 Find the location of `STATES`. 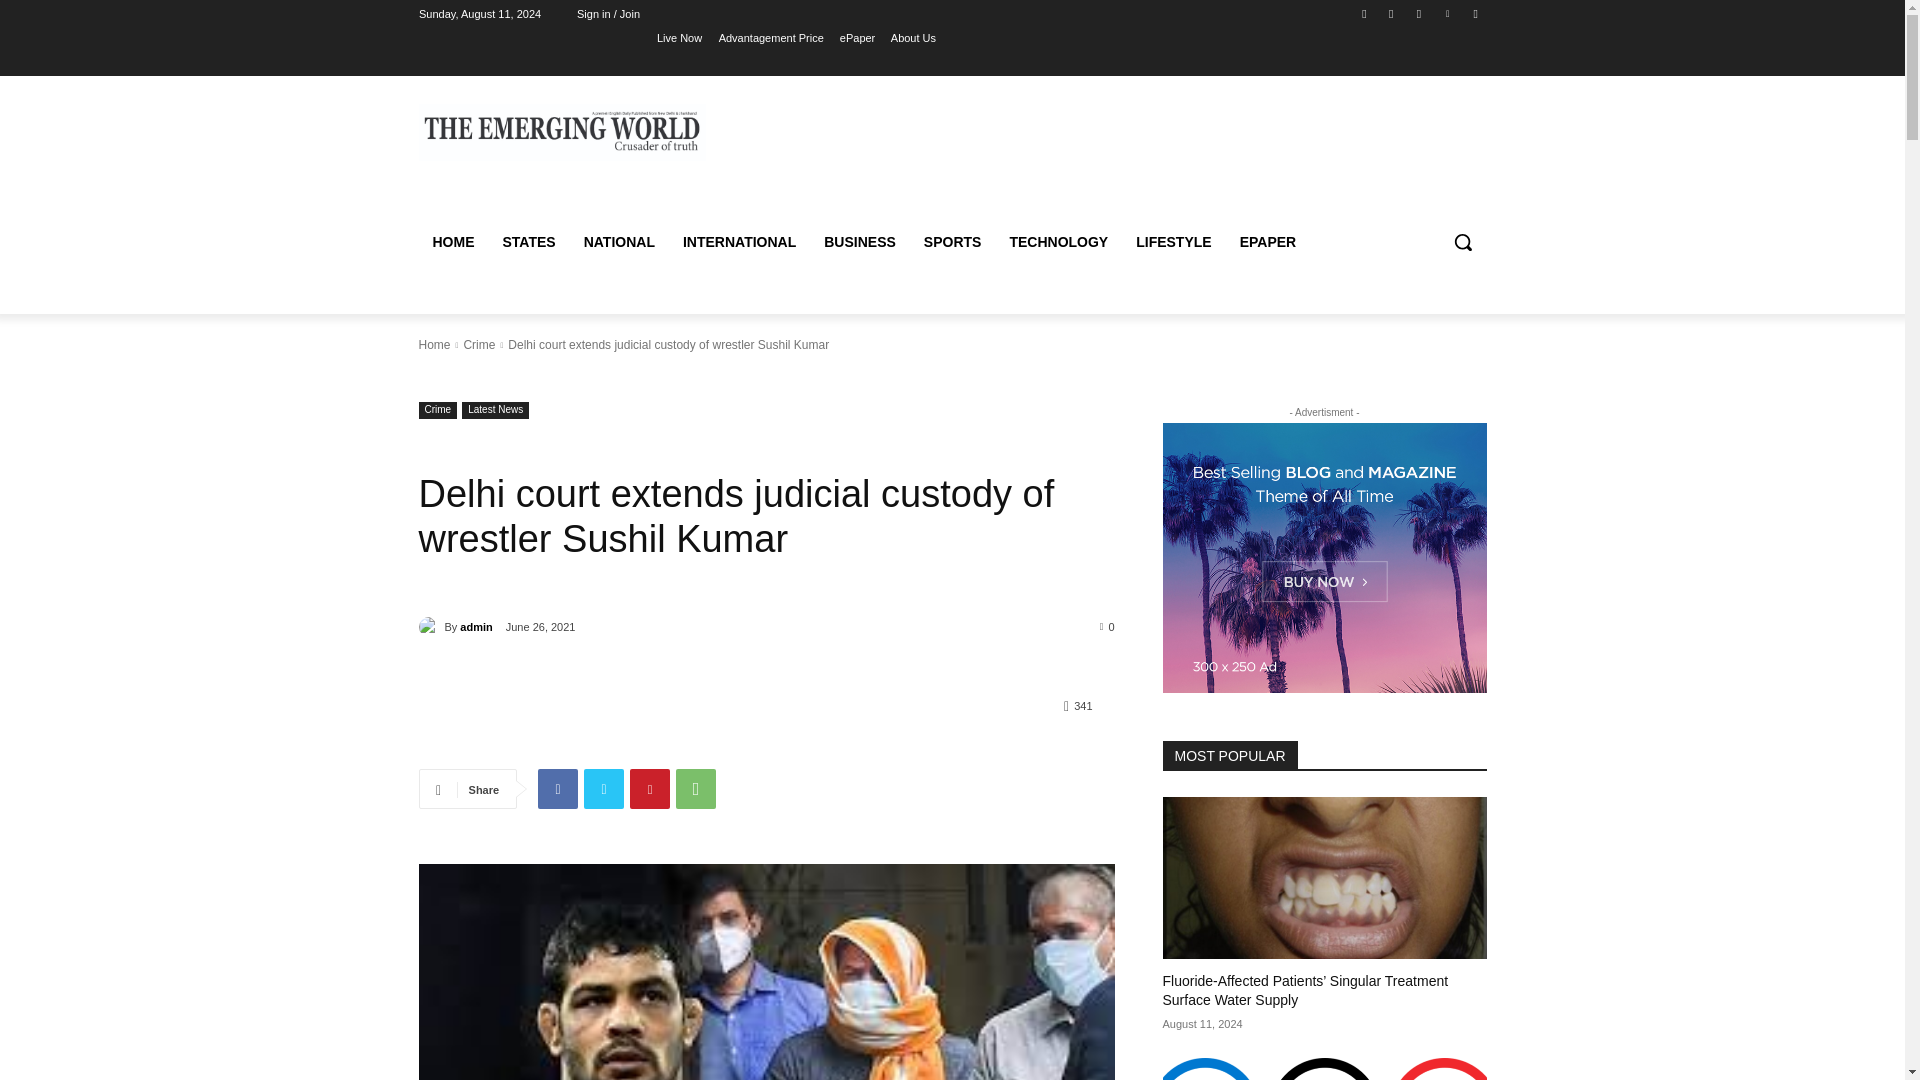

STATES is located at coordinates (528, 242).